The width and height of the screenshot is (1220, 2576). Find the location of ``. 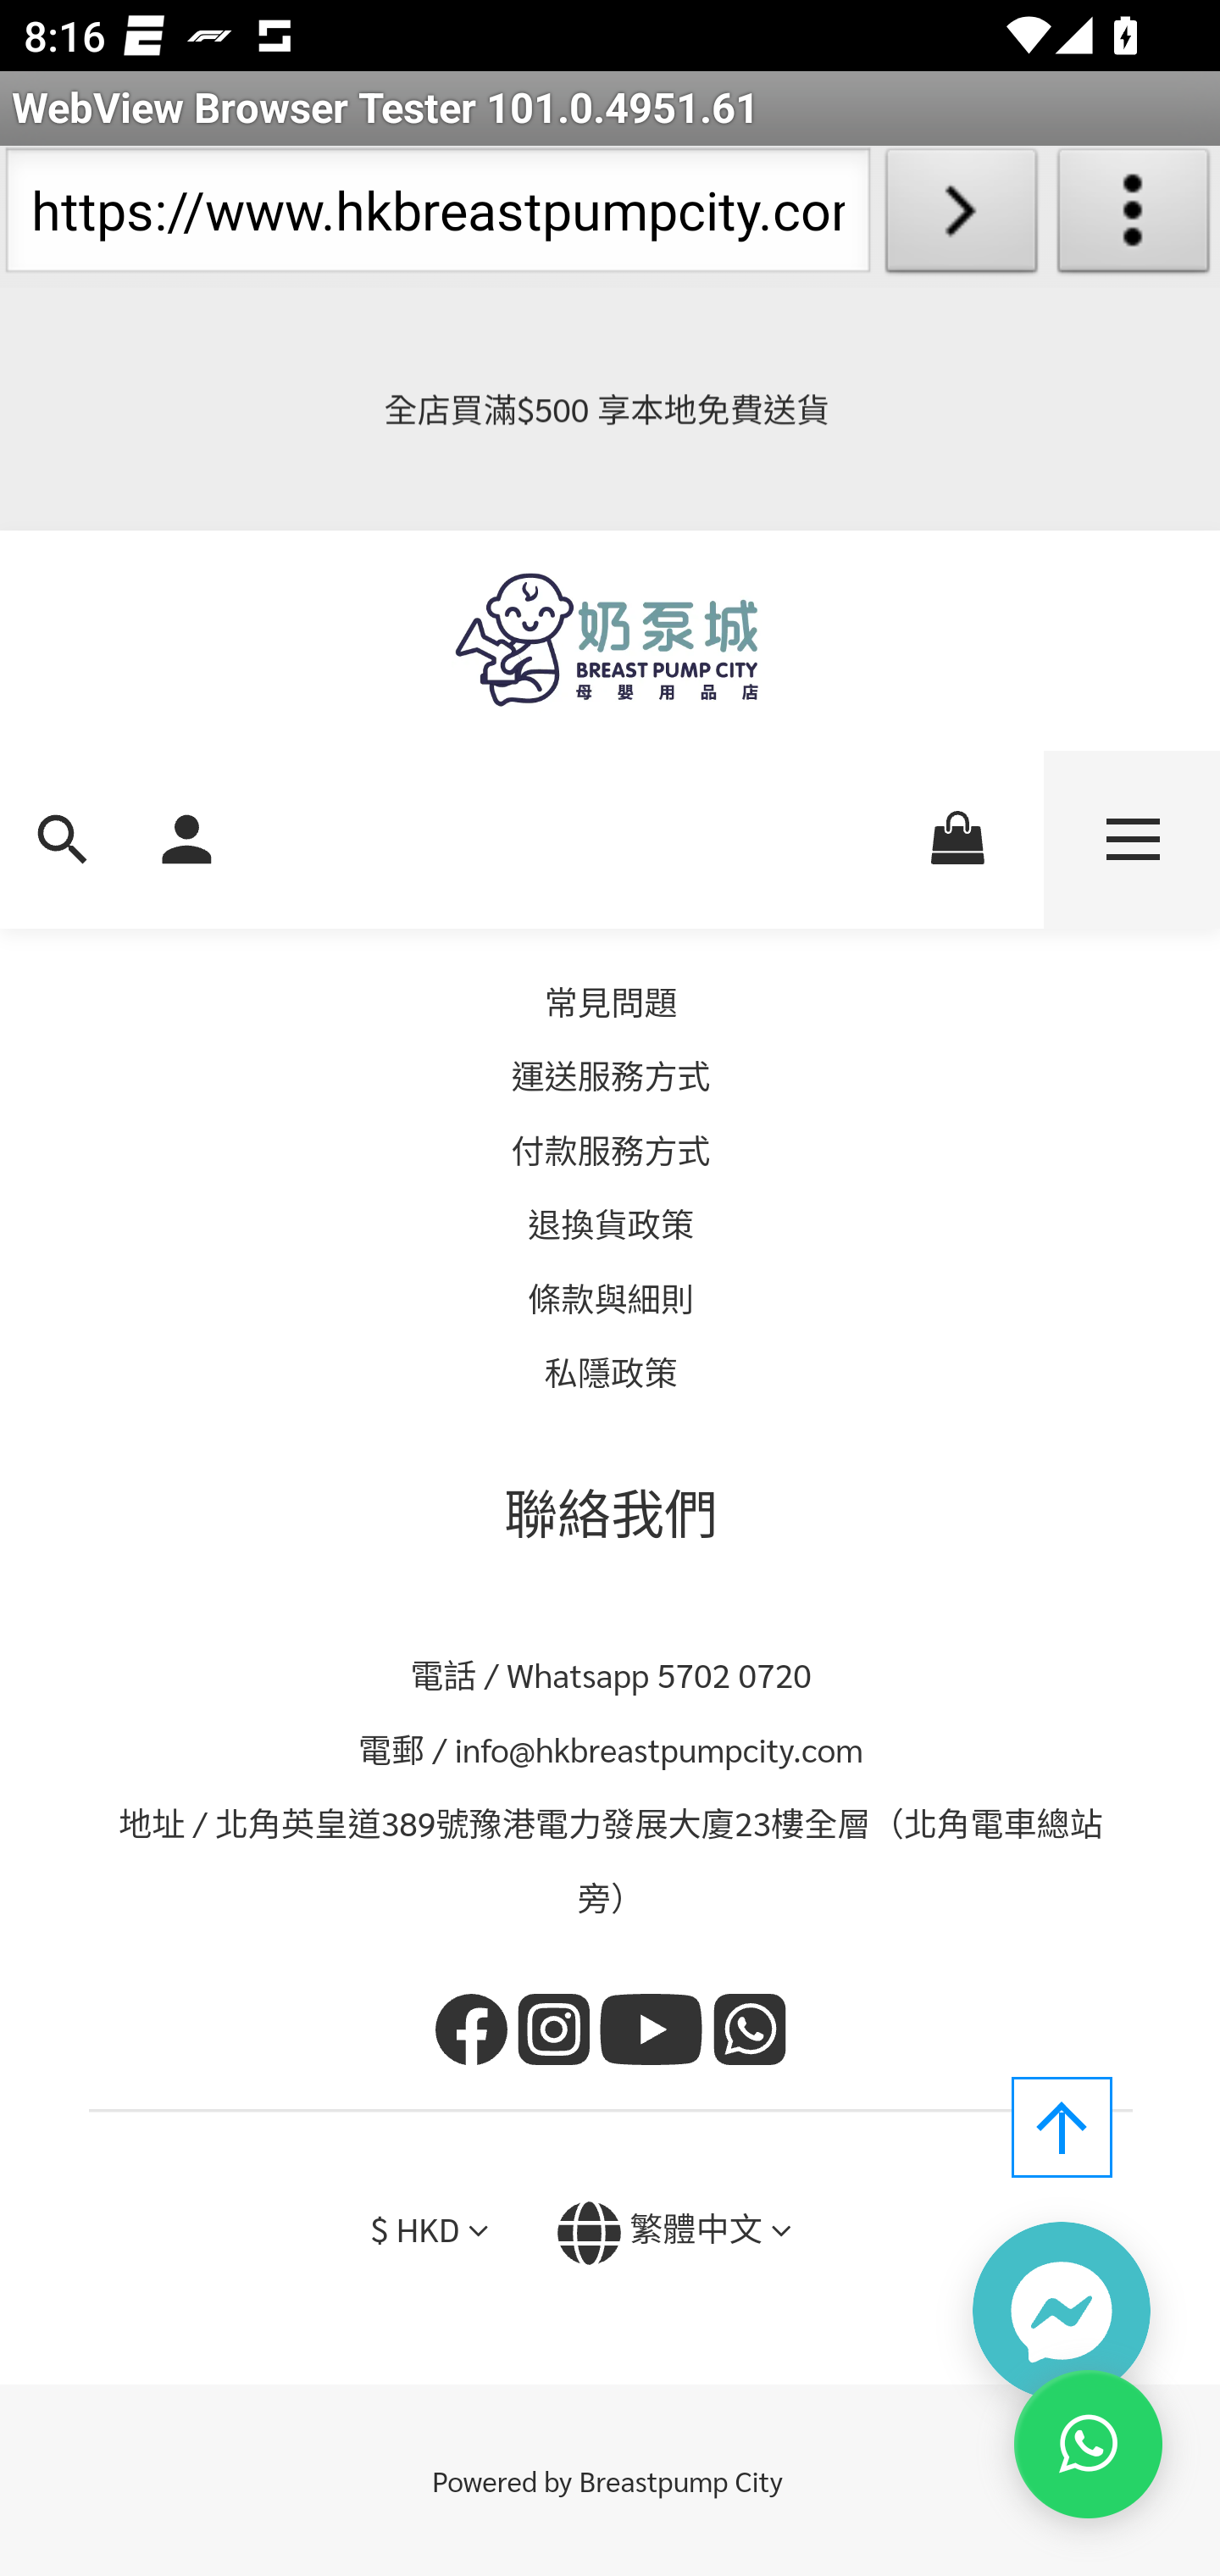

 is located at coordinates (780, 2232).